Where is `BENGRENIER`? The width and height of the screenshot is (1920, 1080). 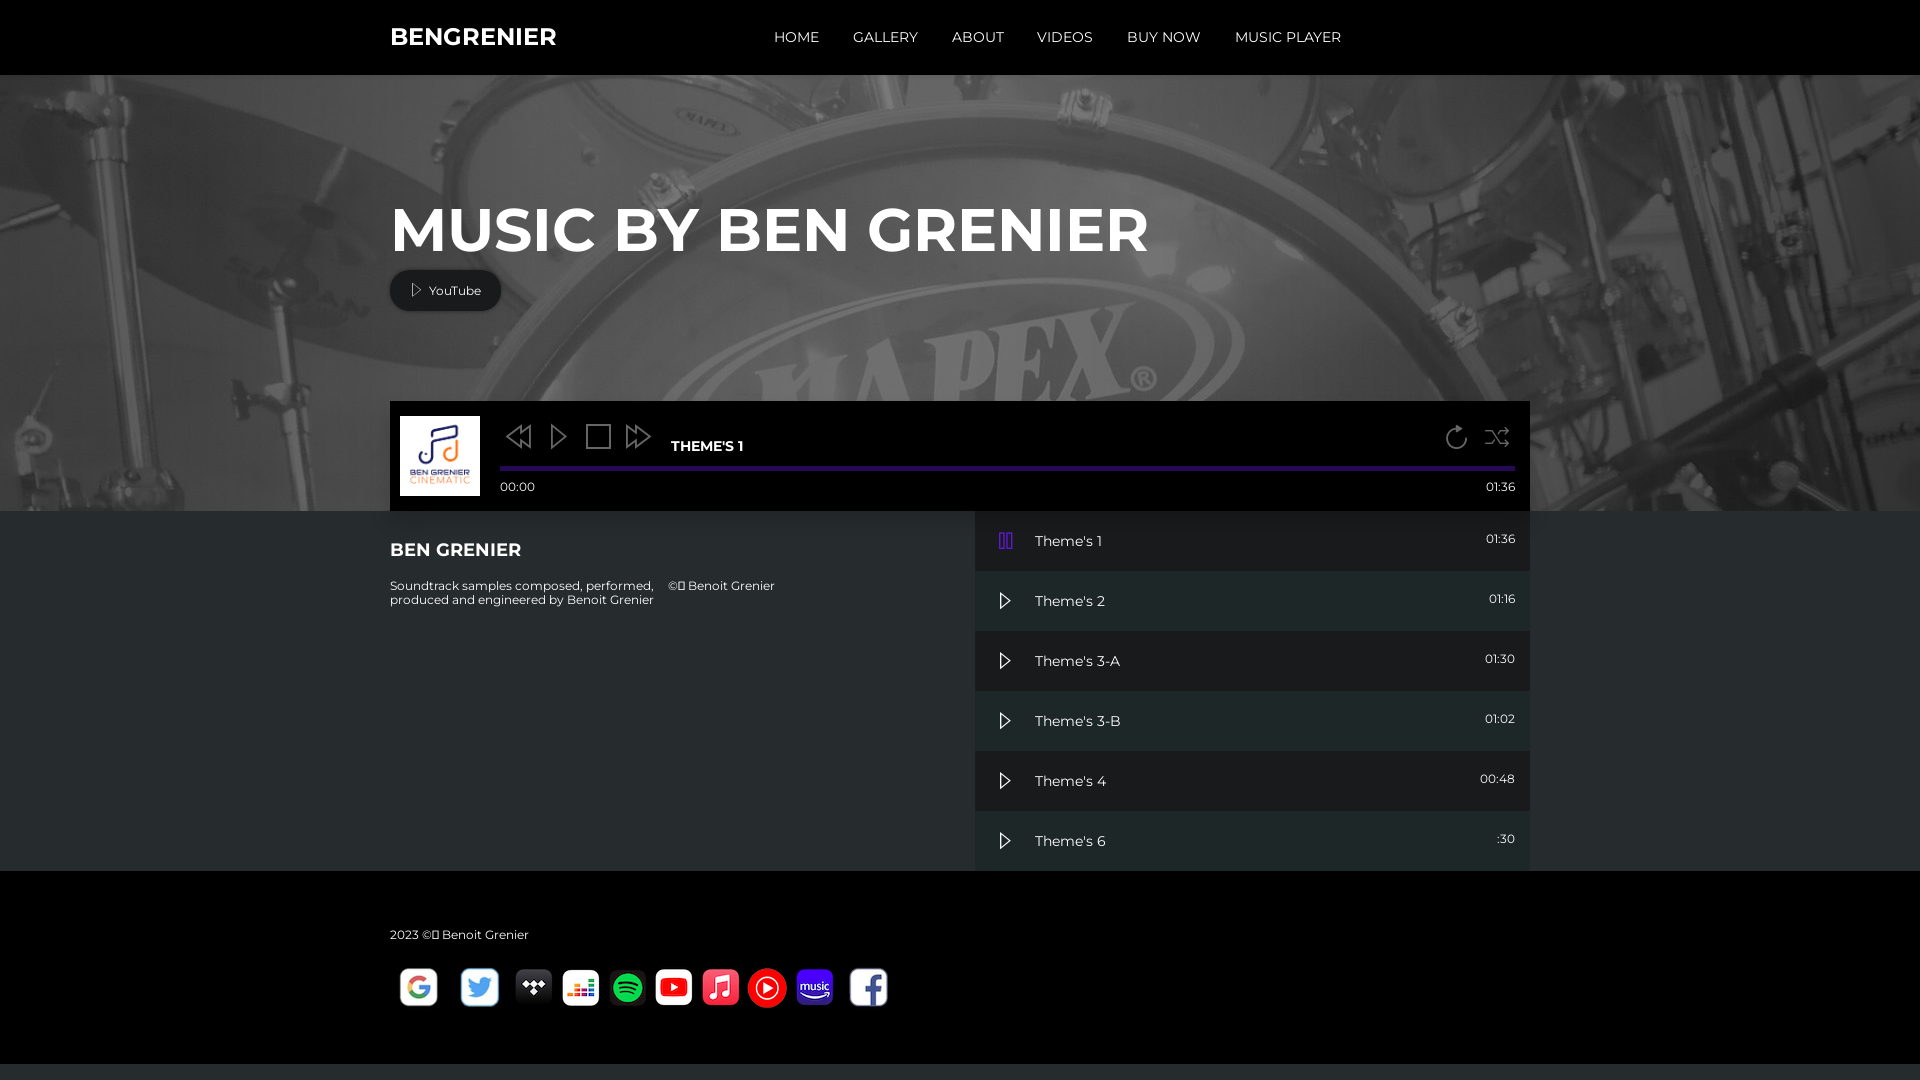 BENGRENIER is located at coordinates (474, 40).